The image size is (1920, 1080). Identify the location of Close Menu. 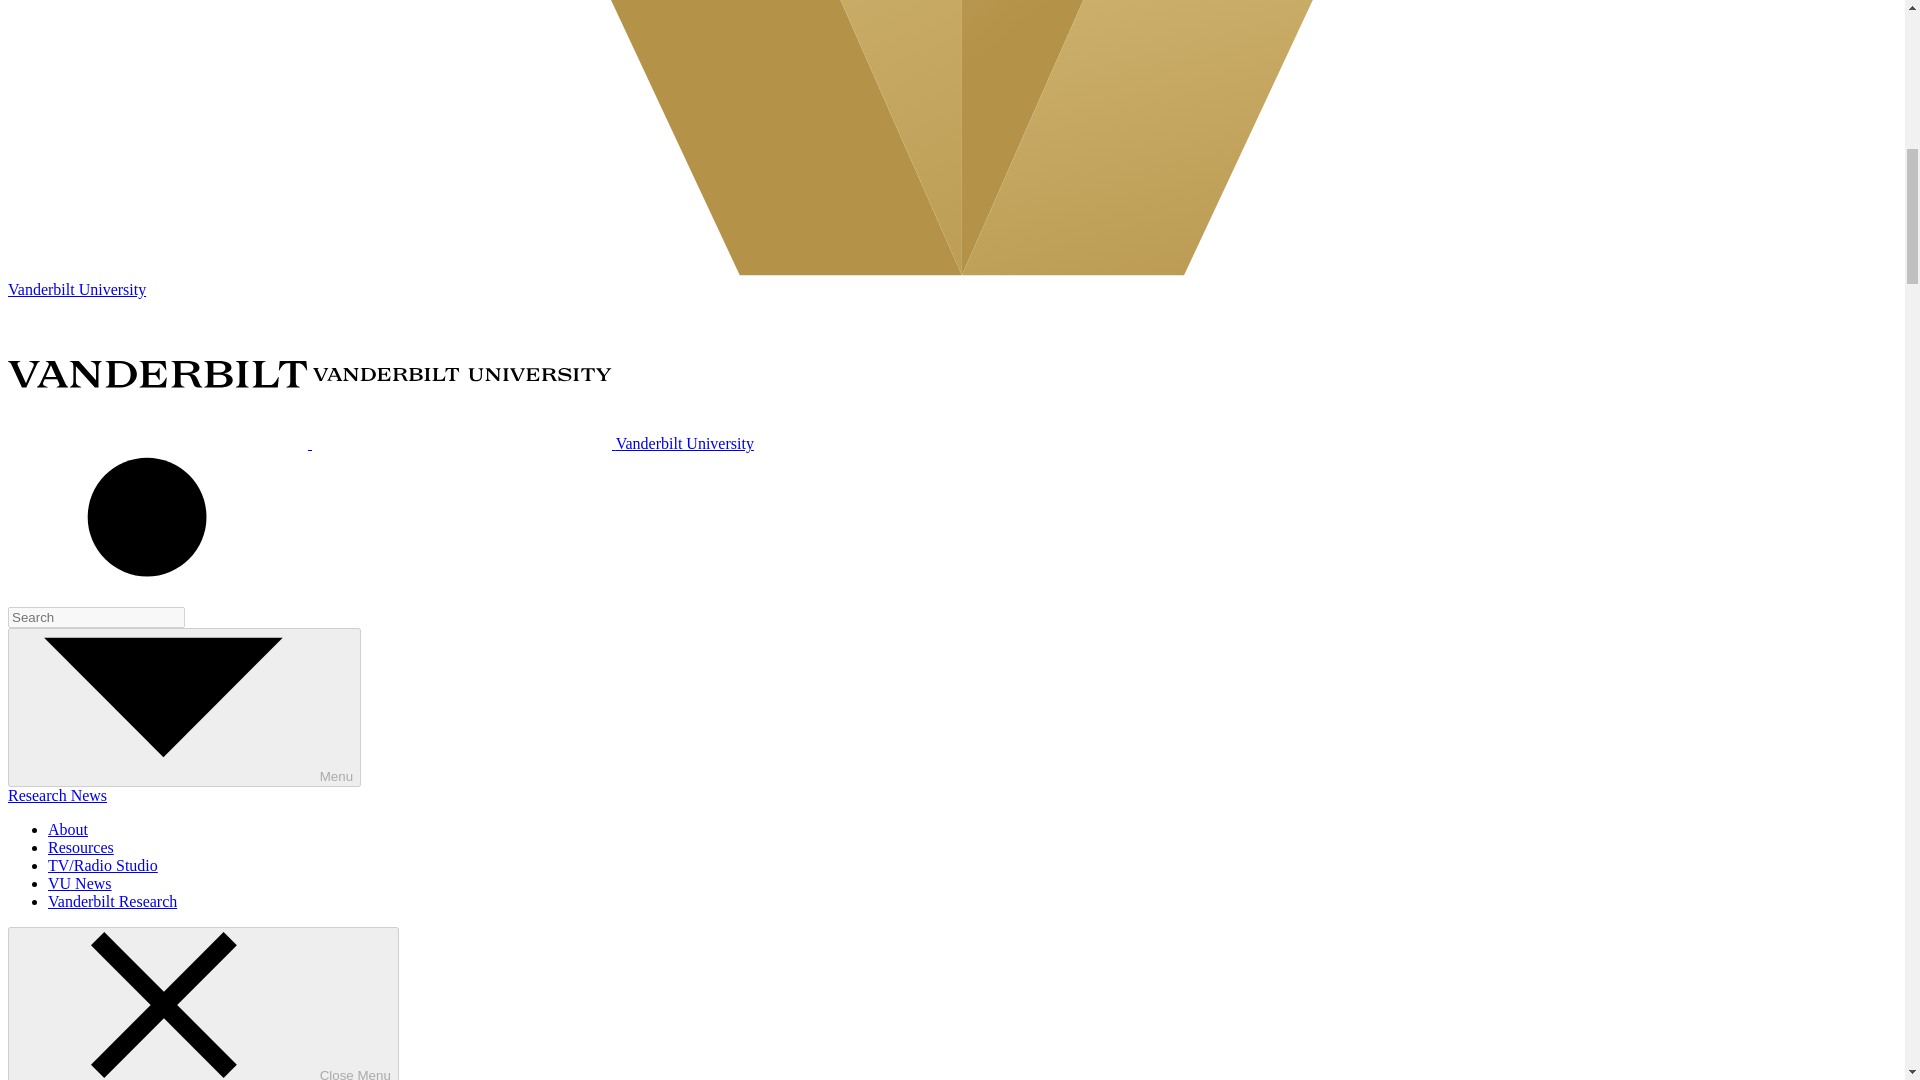
(203, 1003).